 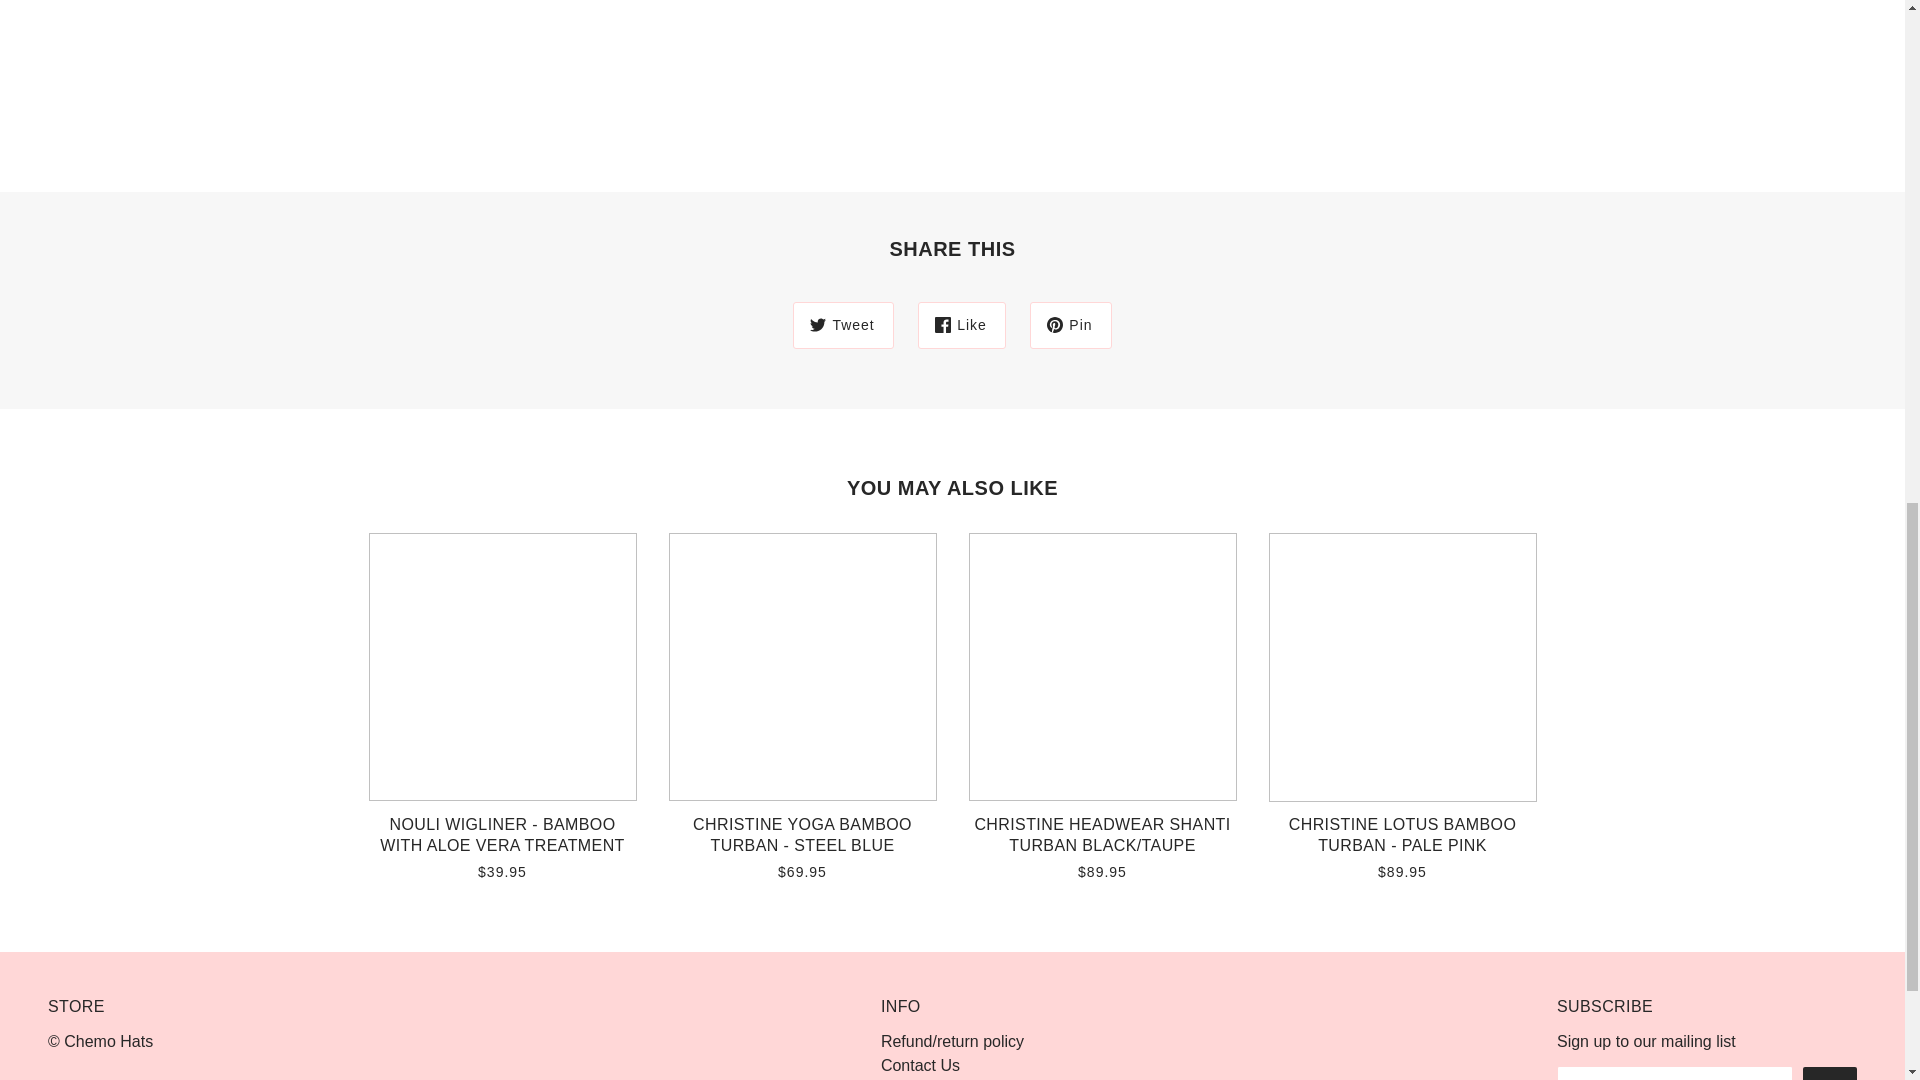 What do you see at coordinates (802, 842) in the screenshot?
I see `CHRISTINE YOGA BAMBOO TURBAN - STEEL BLUE` at bounding box center [802, 842].